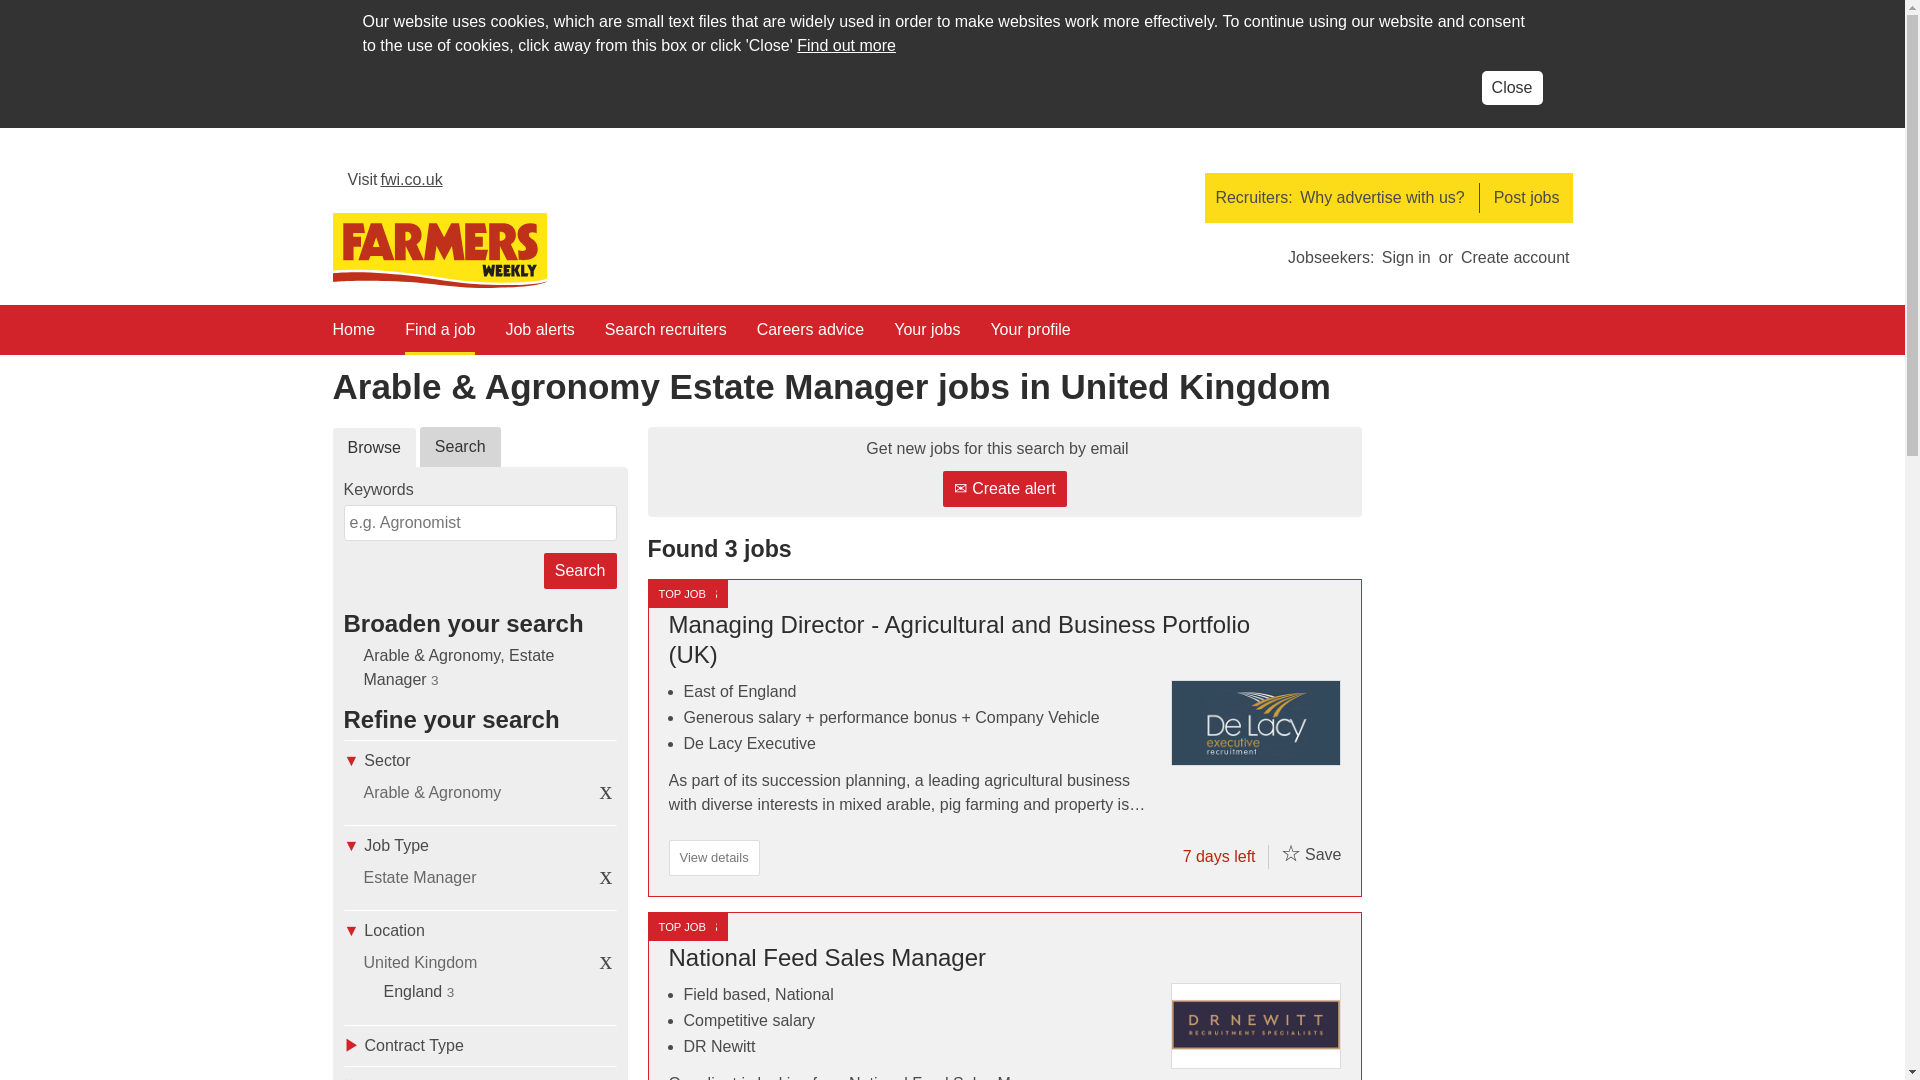 Image resolution: width=1920 pixels, height=1080 pixels. What do you see at coordinates (480, 1044) in the screenshot?
I see `Contract Type` at bounding box center [480, 1044].